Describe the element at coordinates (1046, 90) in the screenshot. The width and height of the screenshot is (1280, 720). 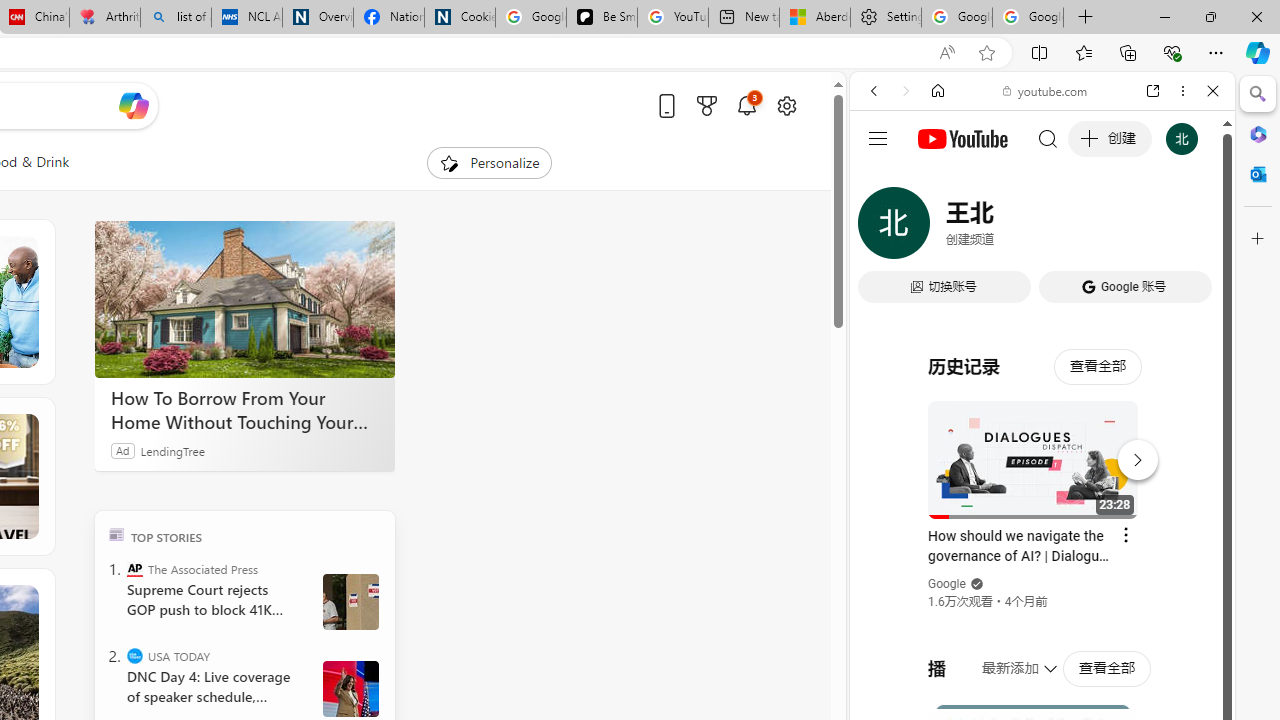
I see `youtube.com` at that location.